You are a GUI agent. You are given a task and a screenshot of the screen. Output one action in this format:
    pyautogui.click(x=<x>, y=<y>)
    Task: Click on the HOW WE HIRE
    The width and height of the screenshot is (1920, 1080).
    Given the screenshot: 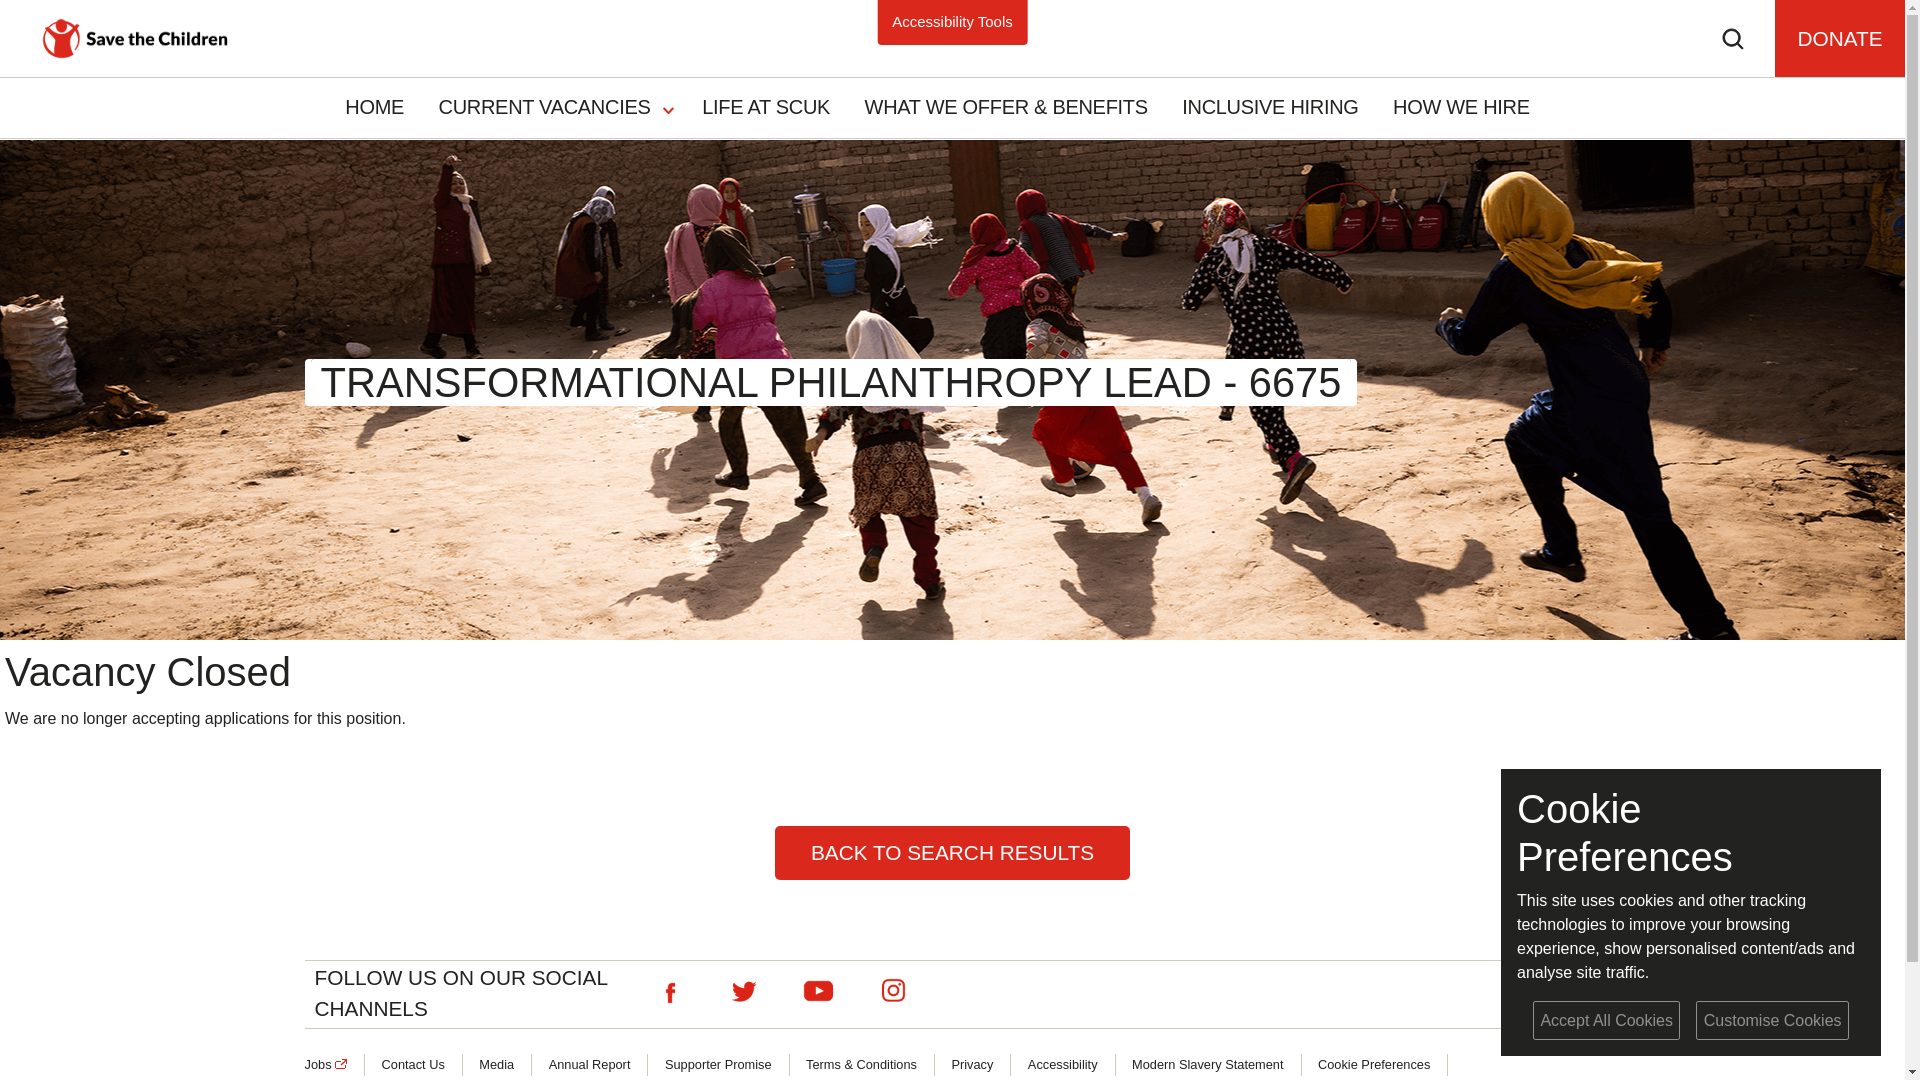 What is the action you would take?
    pyautogui.click(x=1462, y=106)
    